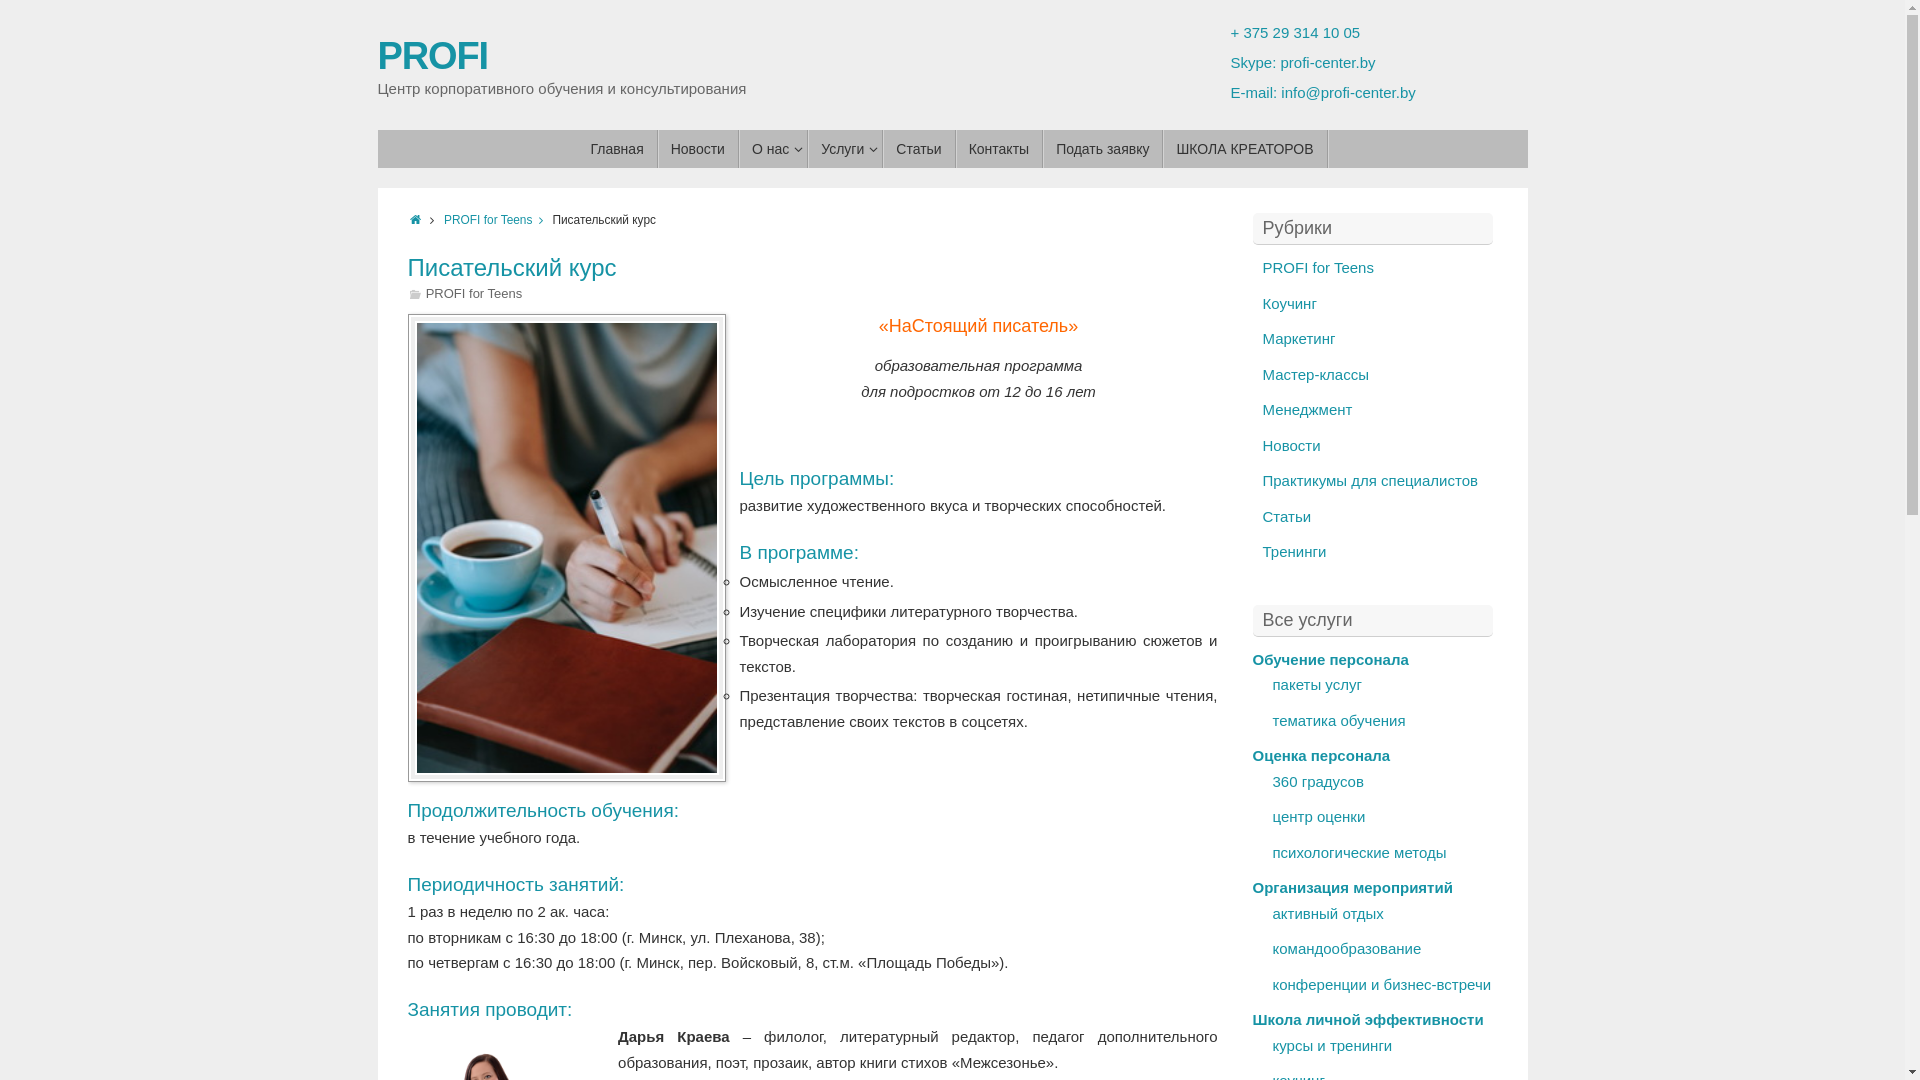 The width and height of the screenshot is (1920, 1080). Describe the element at coordinates (1318, 268) in the screenshot. I see `PROFI for Teens` at that location.